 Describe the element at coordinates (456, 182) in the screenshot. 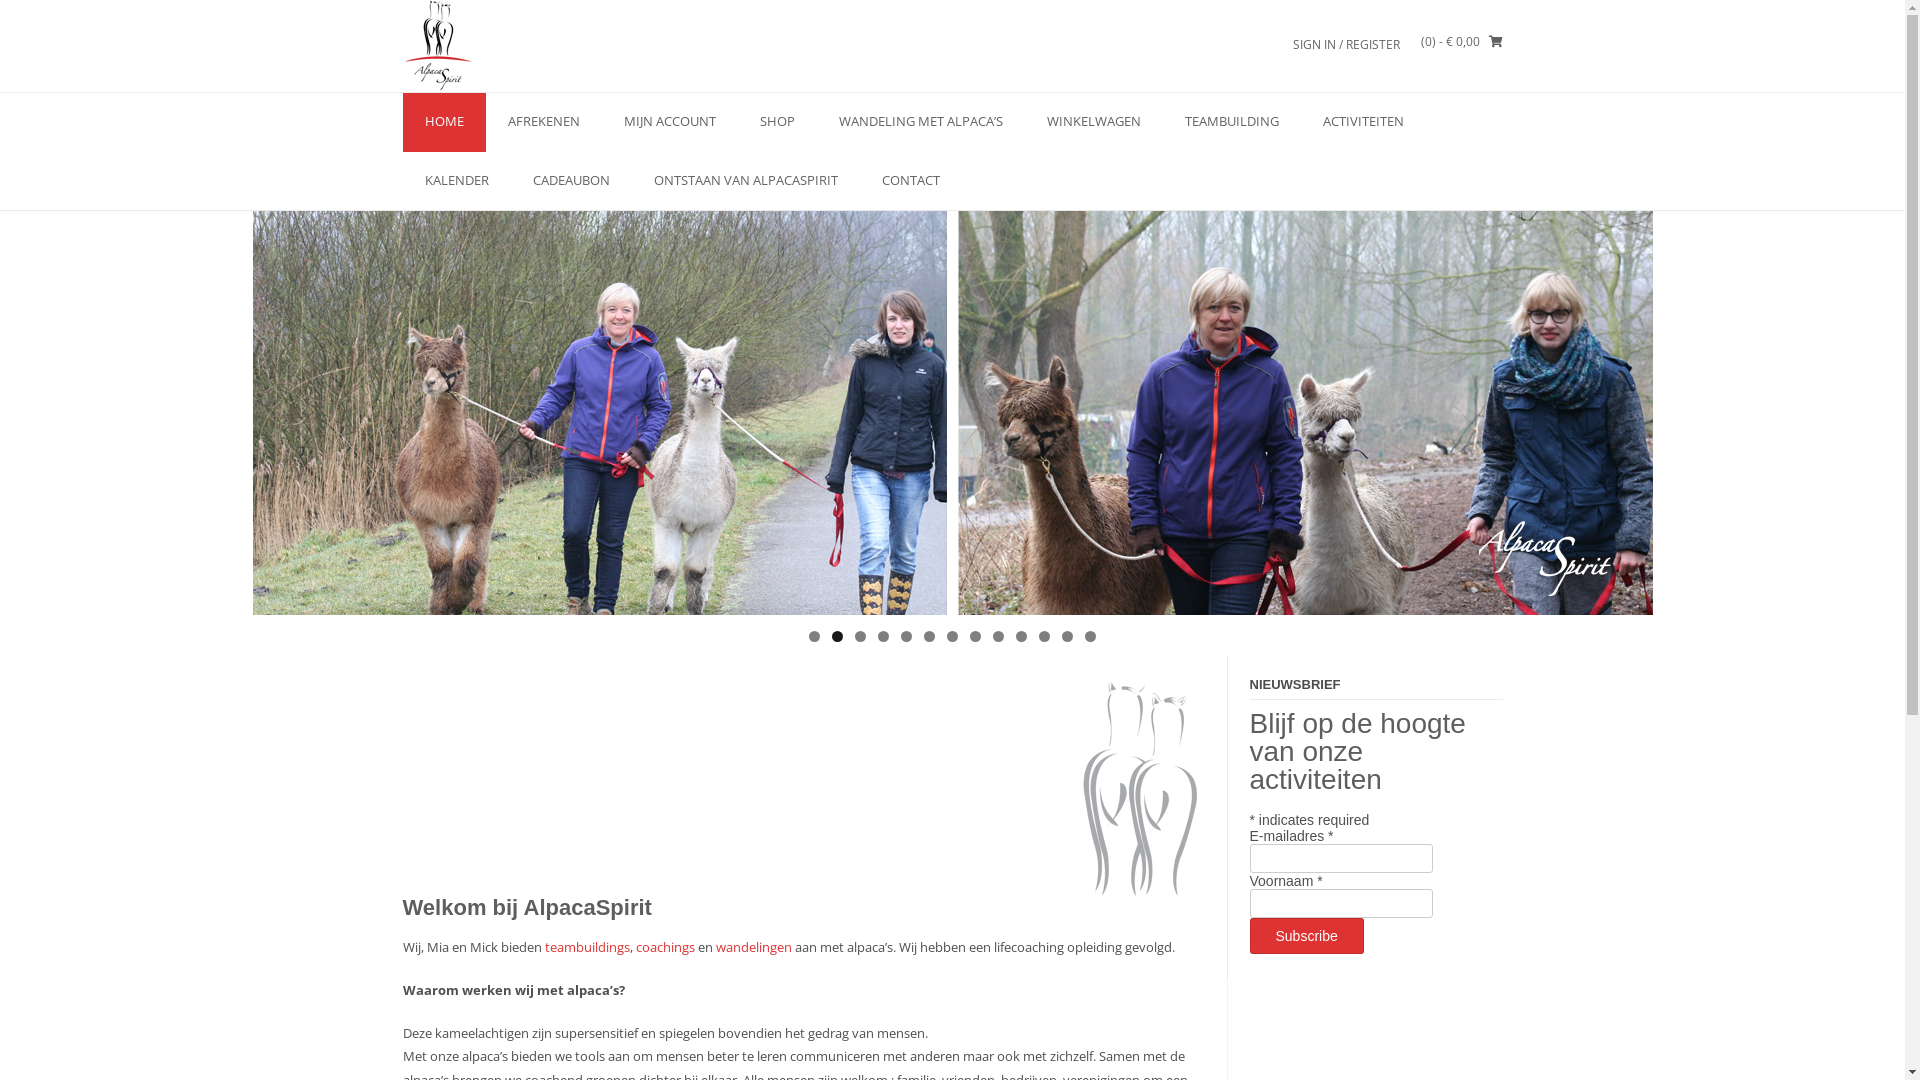

I see `KALENDER` at that location.